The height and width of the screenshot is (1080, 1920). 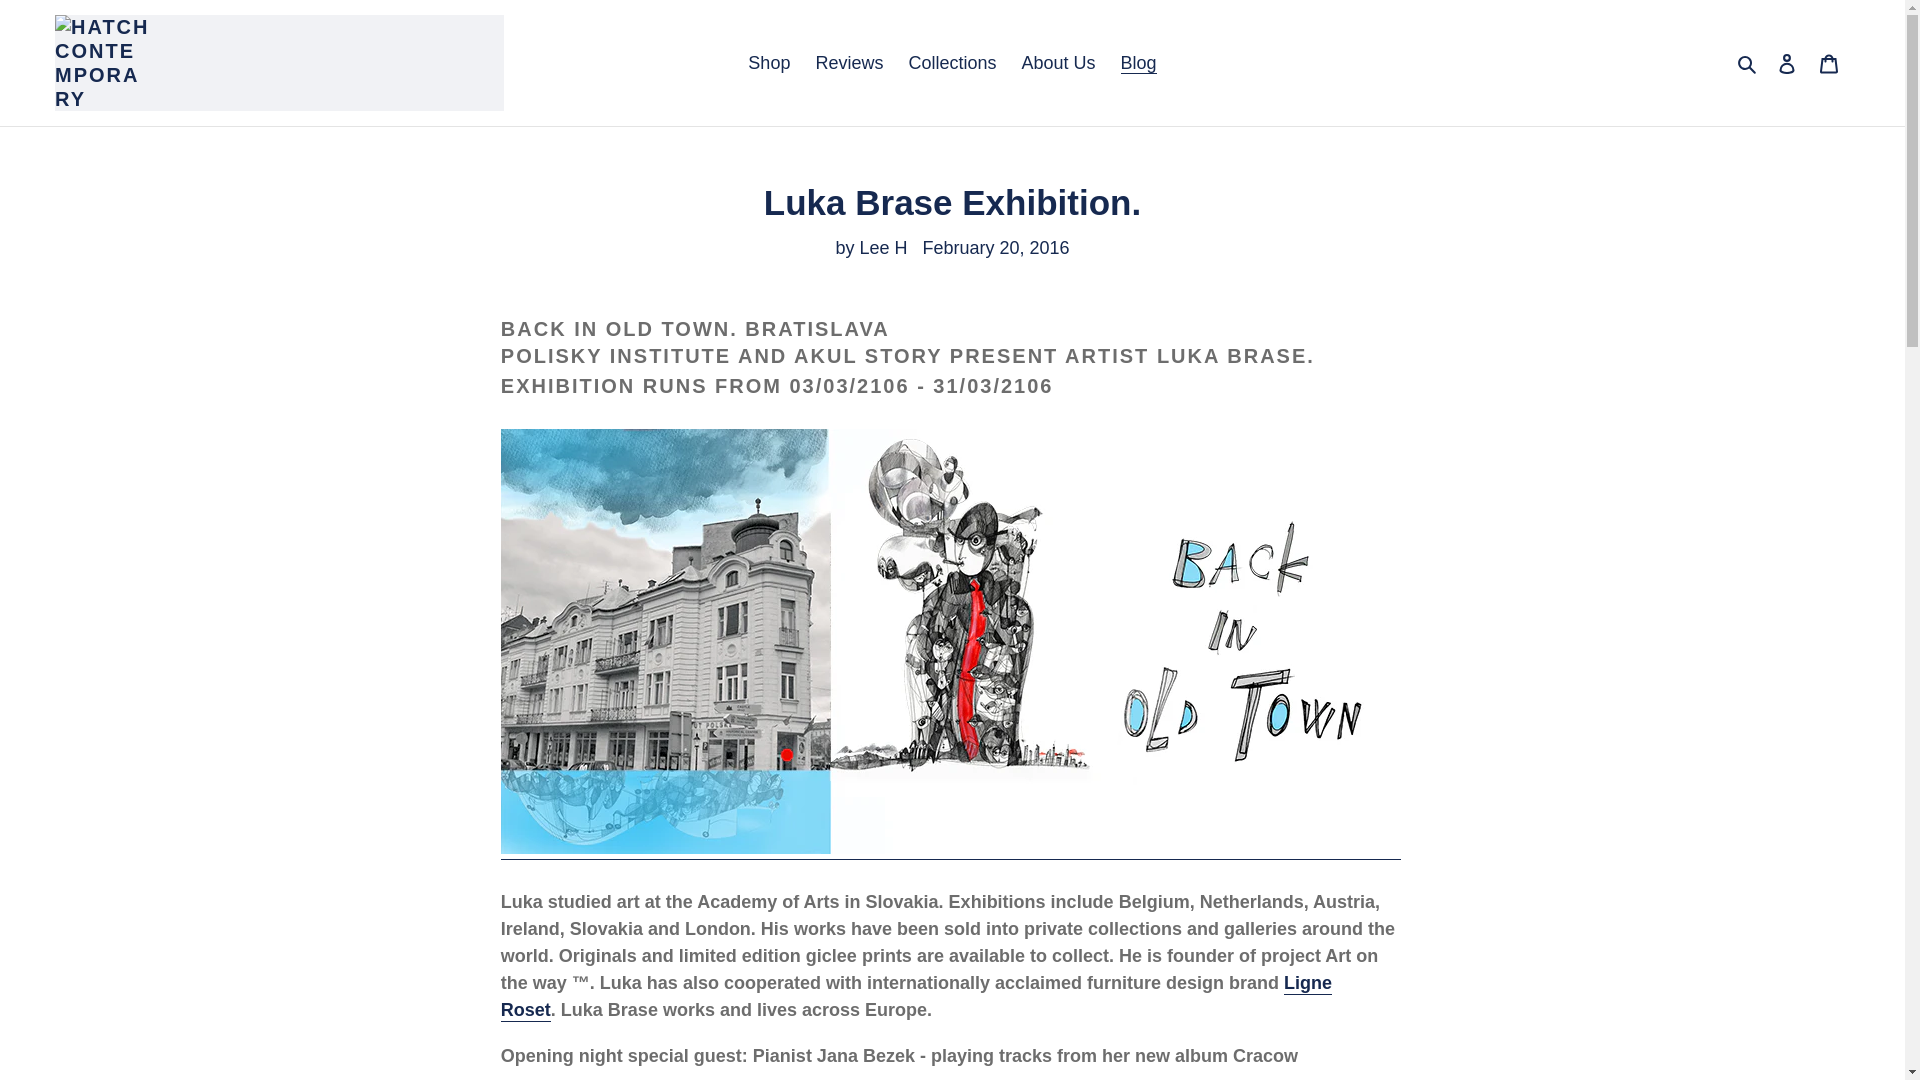 What do you see at coordinates (1829, 63) in the screenshot?
I see `Cart` at bounding box center [1829, 63].